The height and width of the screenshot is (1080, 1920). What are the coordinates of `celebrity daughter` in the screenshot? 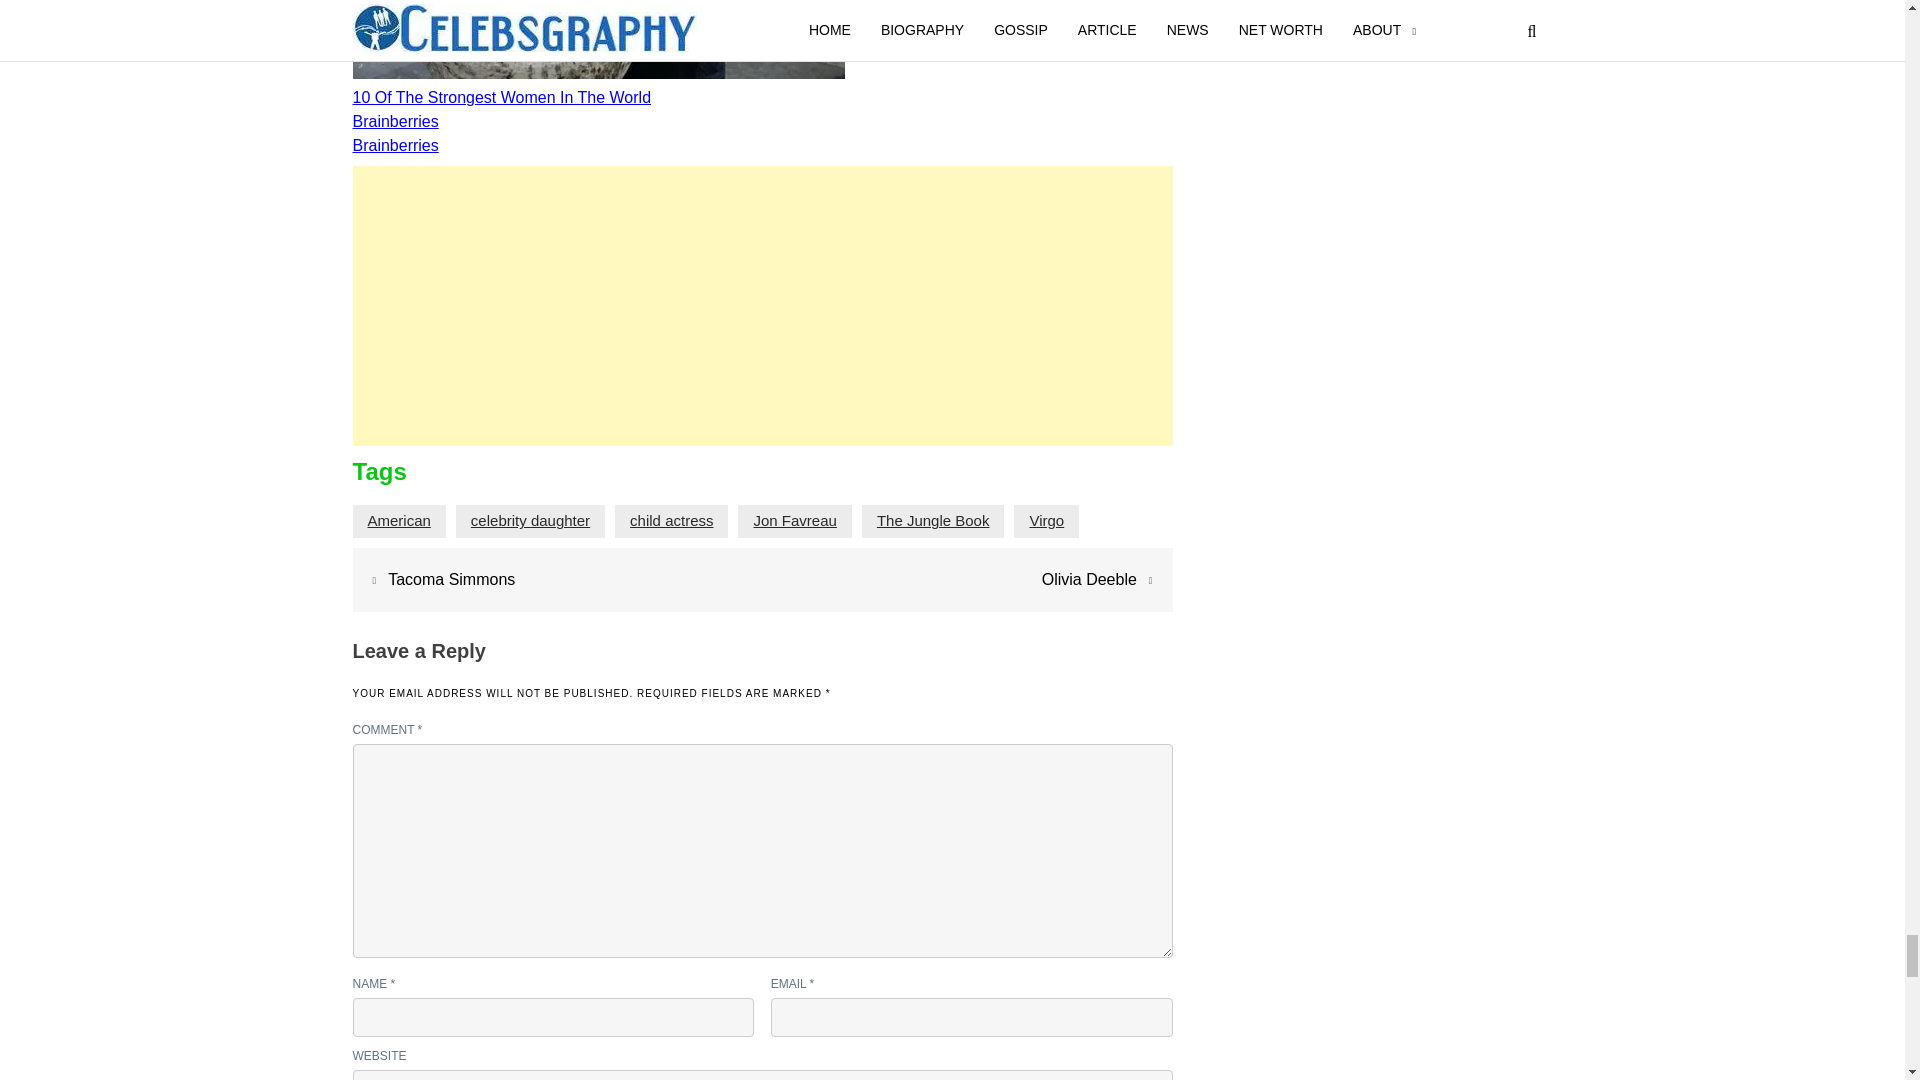 It's located at (530, 520).